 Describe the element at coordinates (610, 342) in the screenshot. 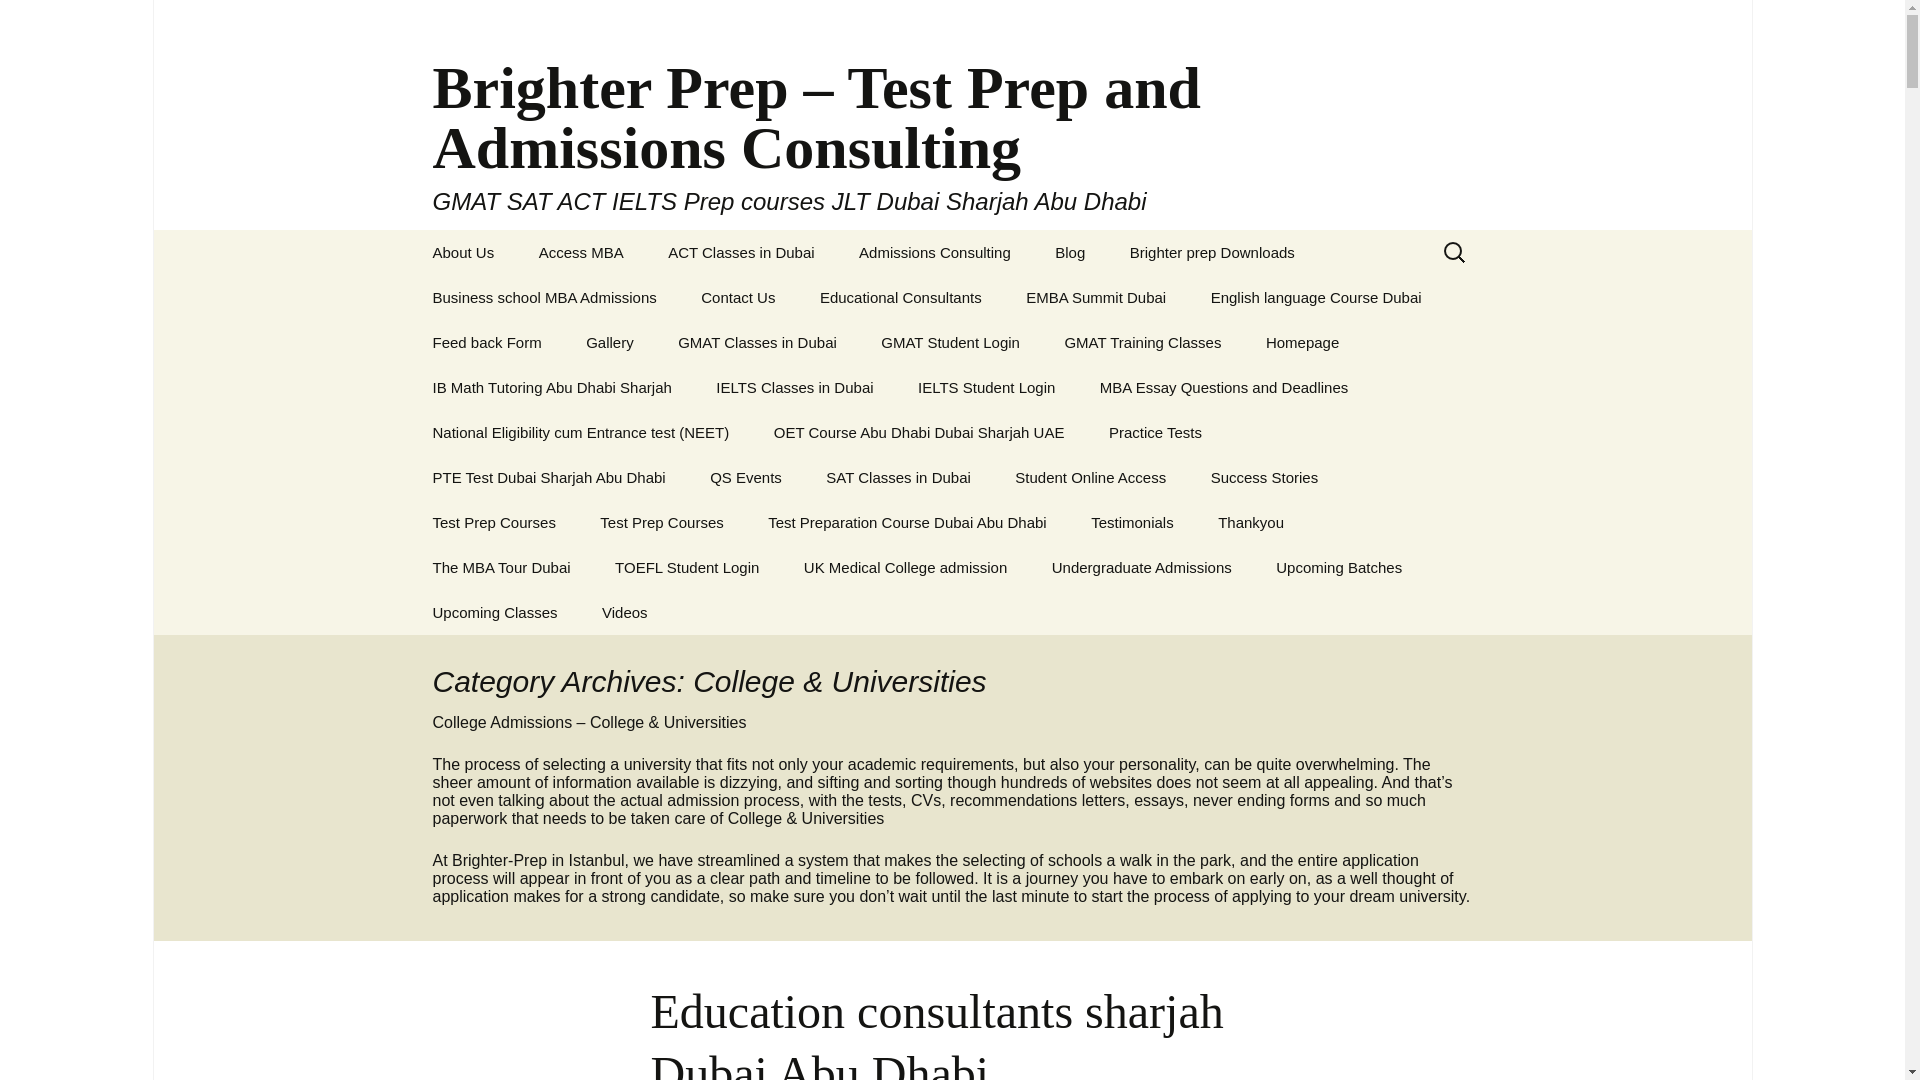

I see `Gallery` at that location.